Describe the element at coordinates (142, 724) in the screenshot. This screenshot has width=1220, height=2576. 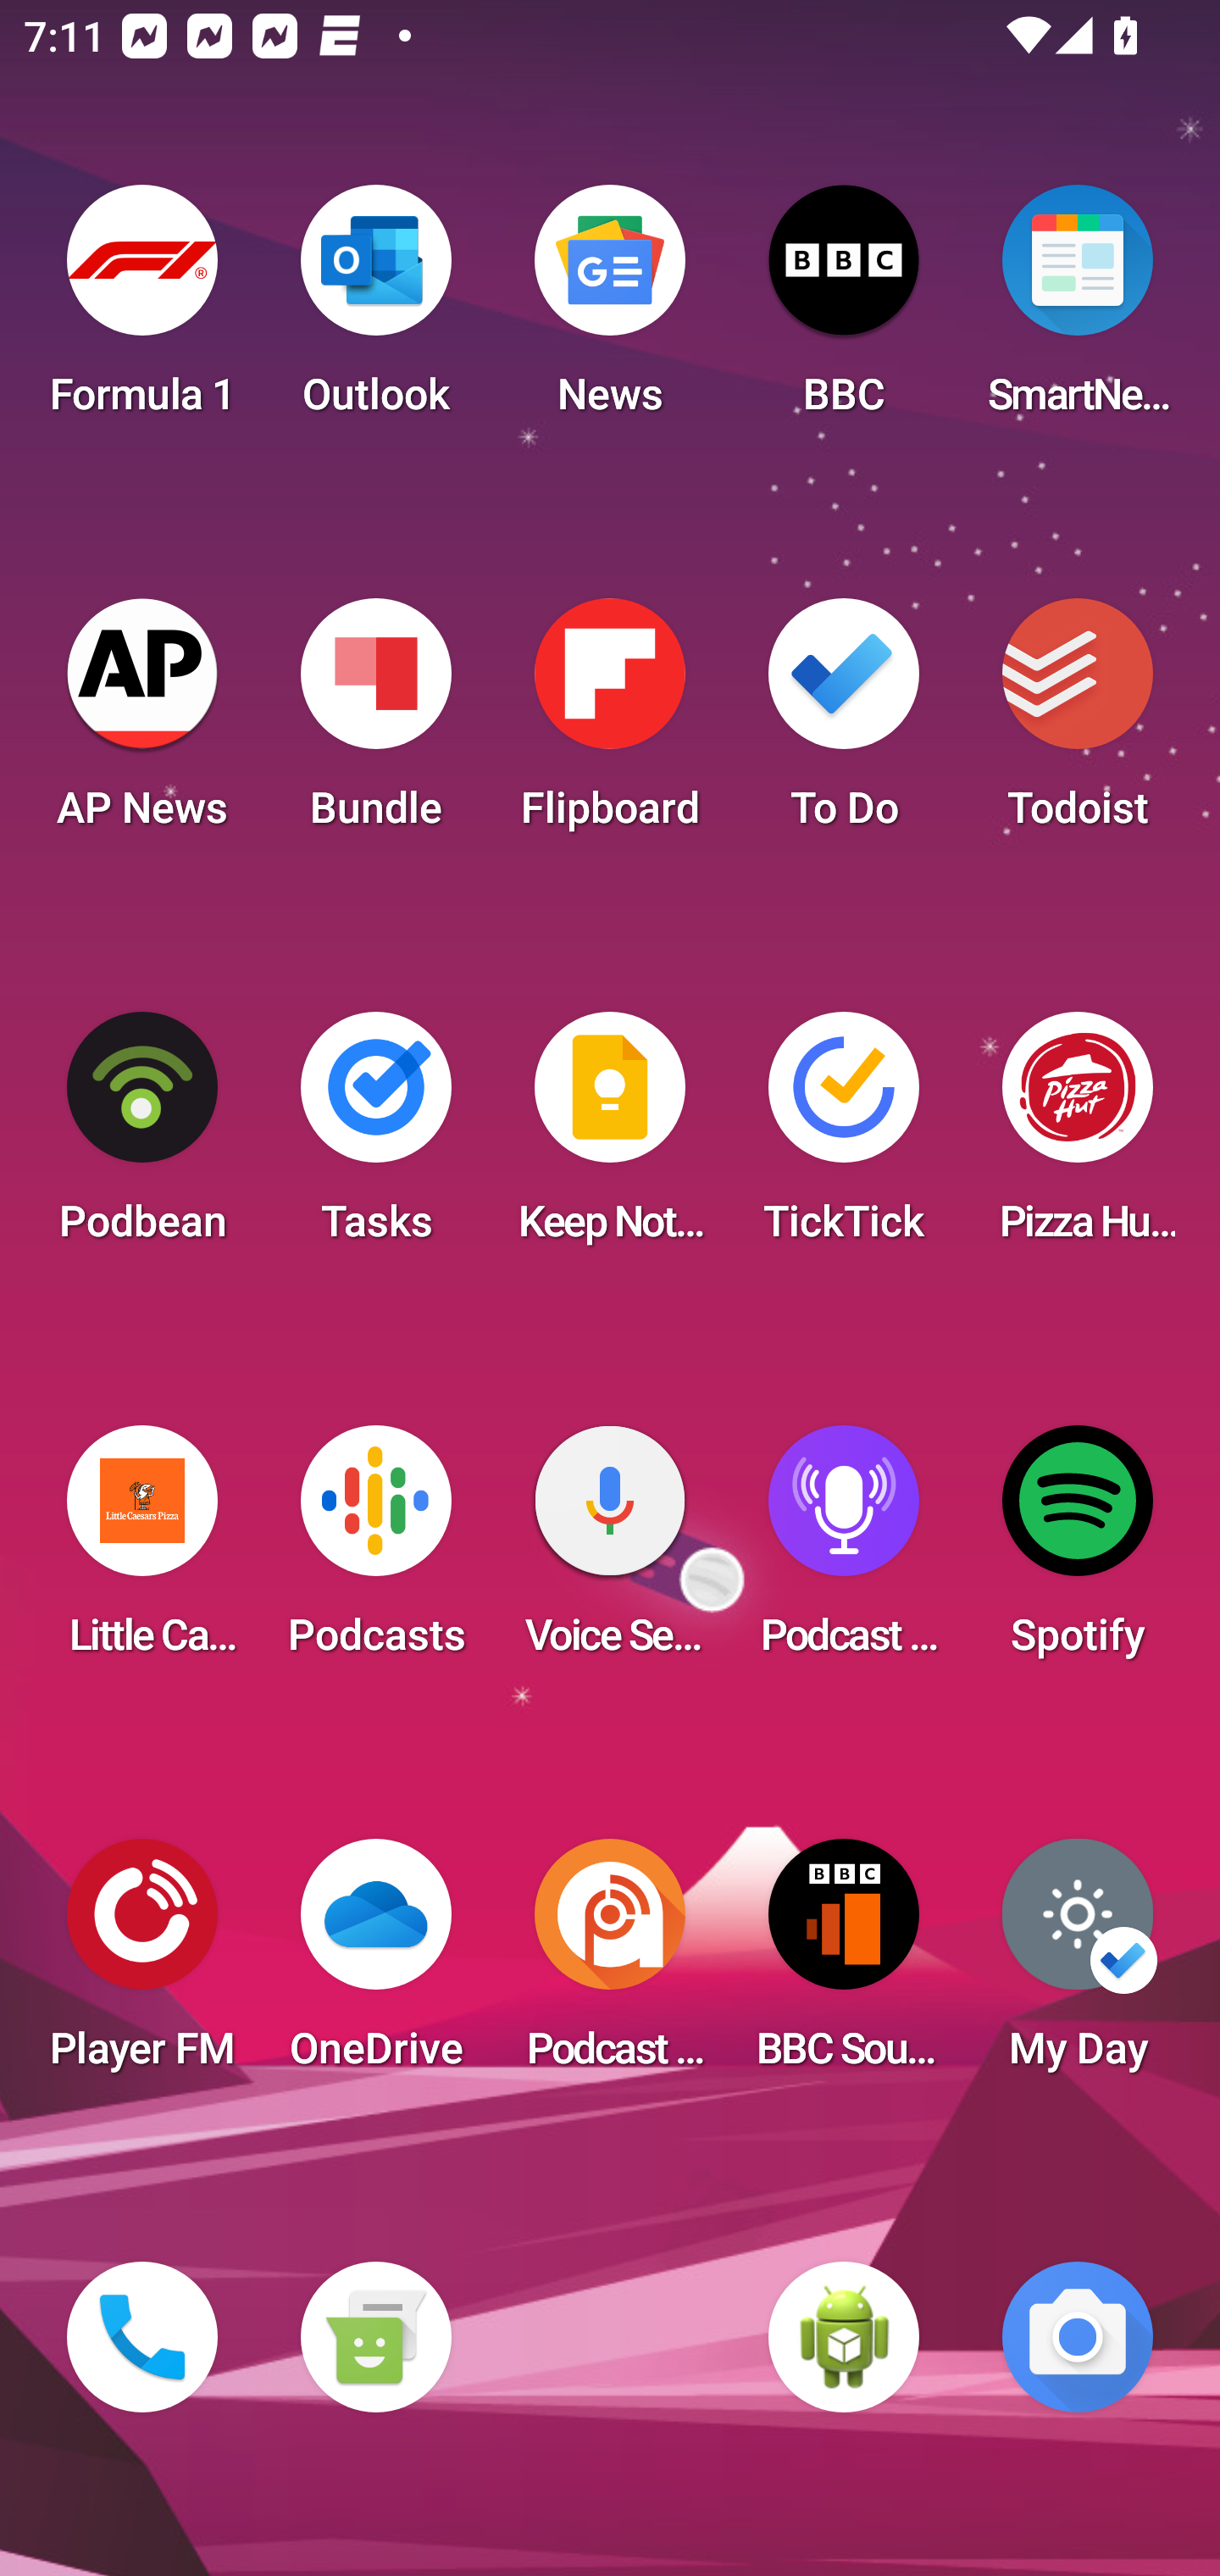
I see `AP News` at that location.